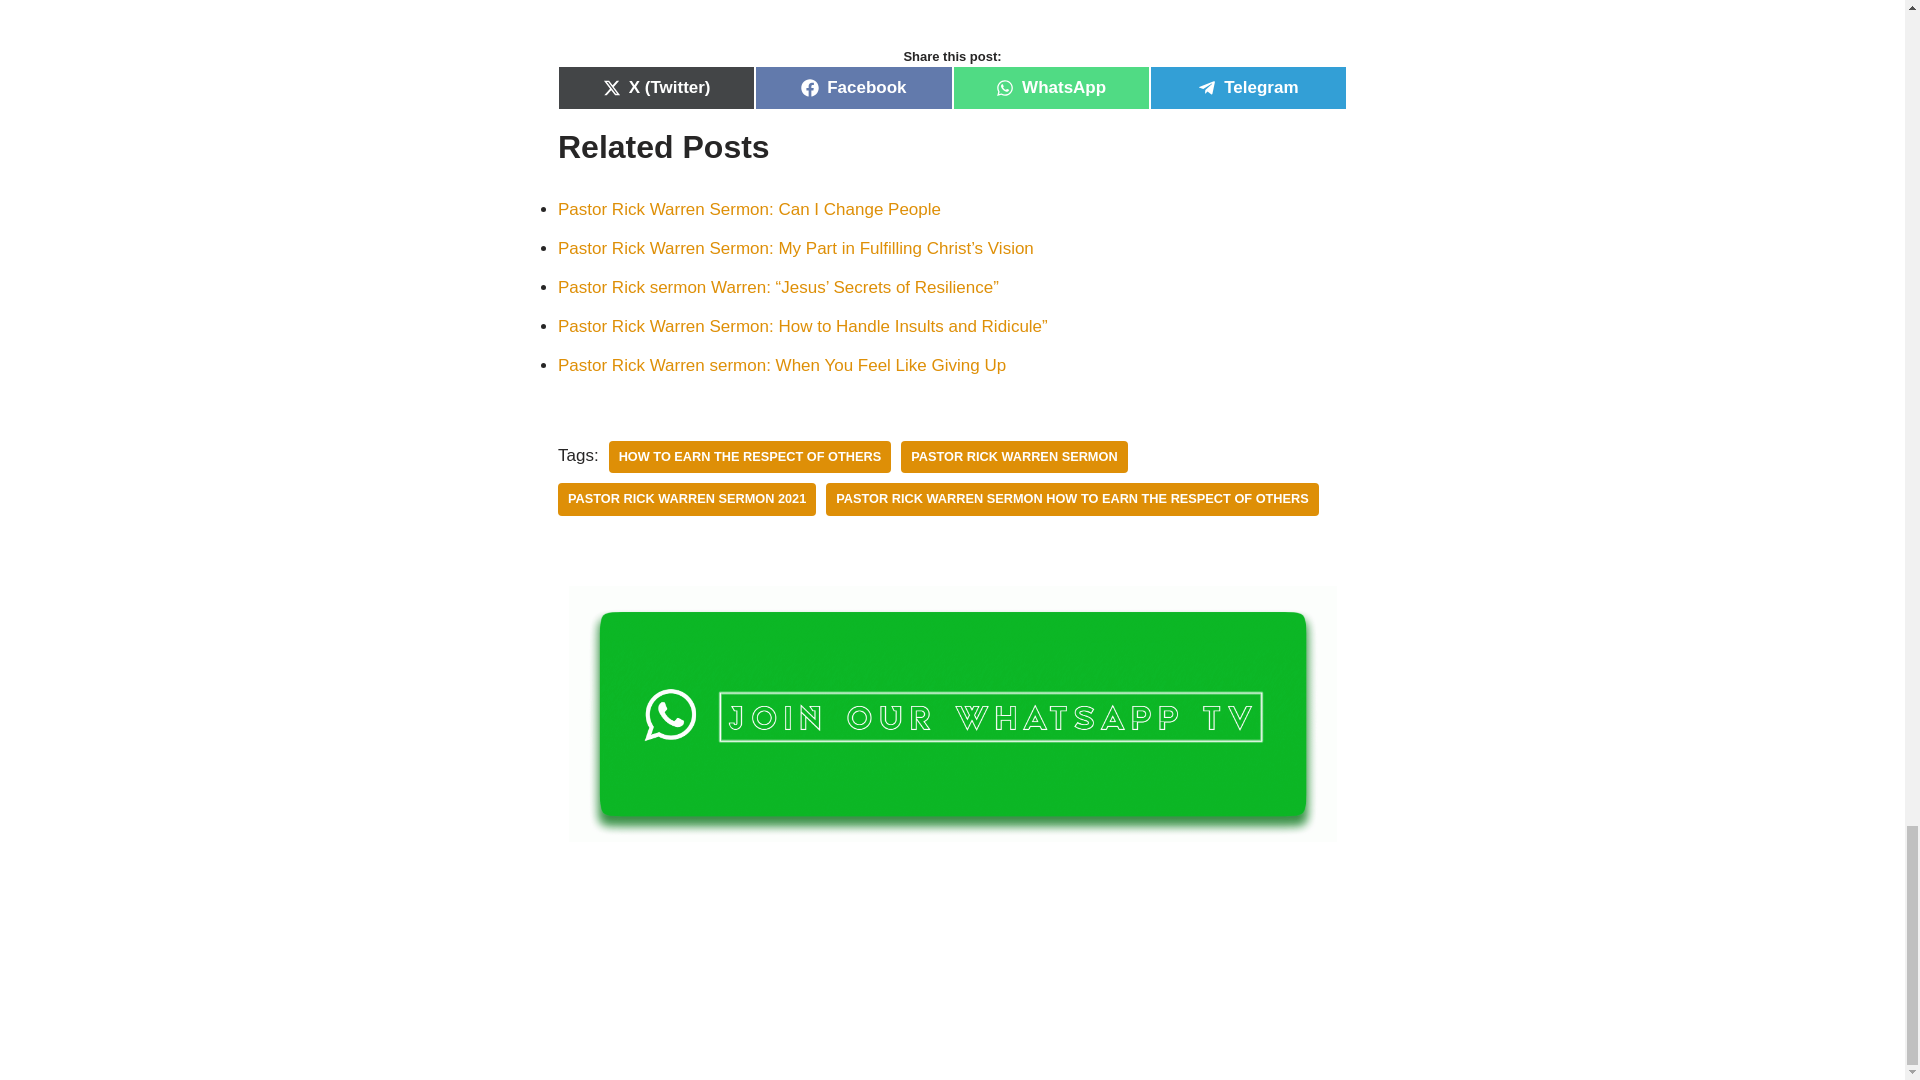  What do you see at coordinates (749, 209) in the screenshot?
I see `Pastor Rick Warren Sermon: Can I Change People` at bounding box center [749, 209].